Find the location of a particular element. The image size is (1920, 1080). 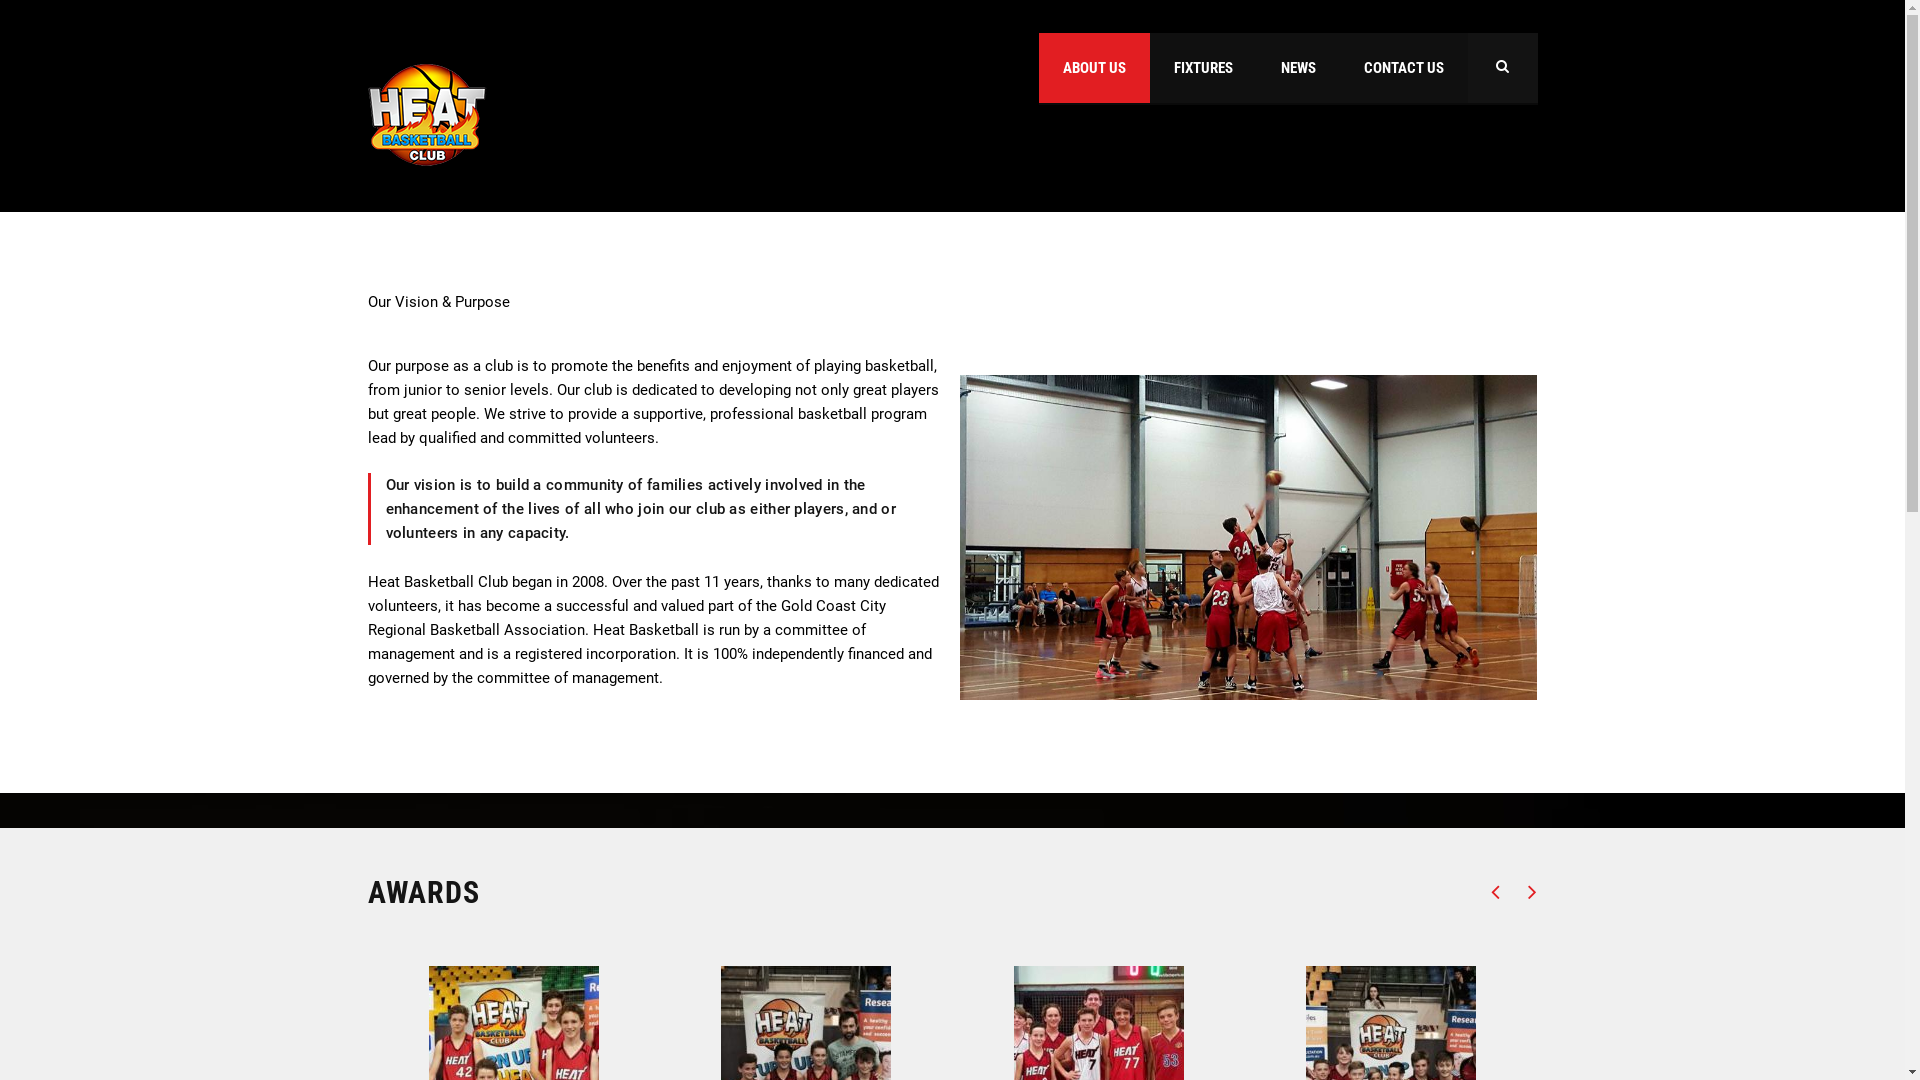

Home is located at coordinates (428, 115).